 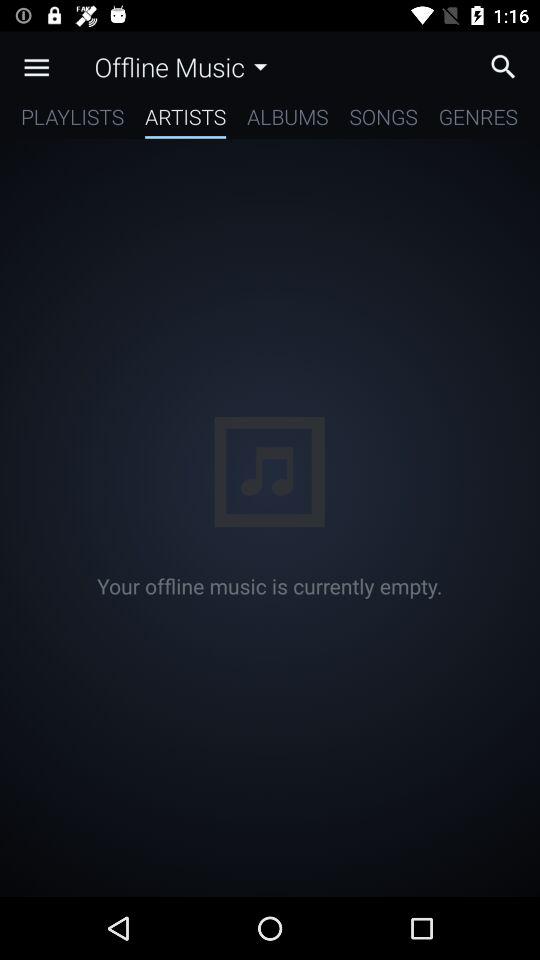 I want to click on flip to the albums app, so click(x=288, y=120).